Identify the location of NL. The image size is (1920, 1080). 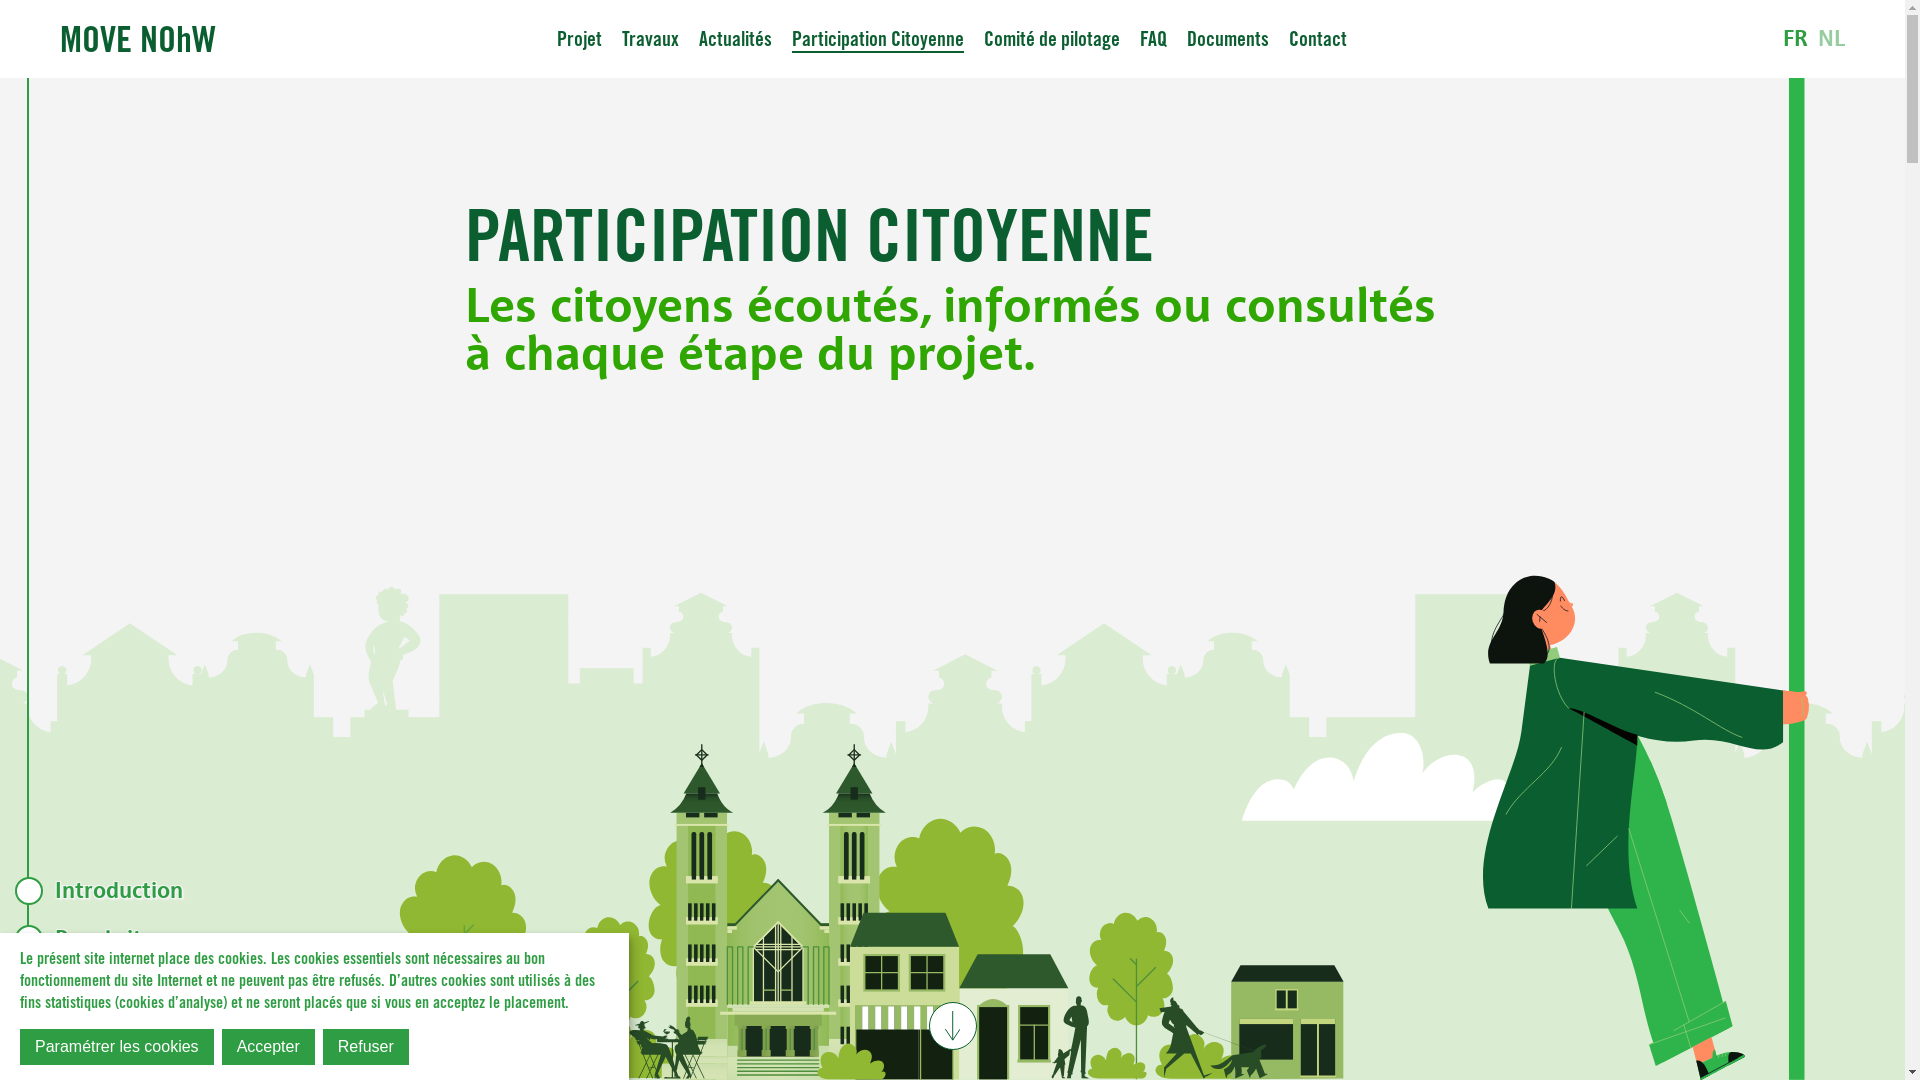
(1832, 39).